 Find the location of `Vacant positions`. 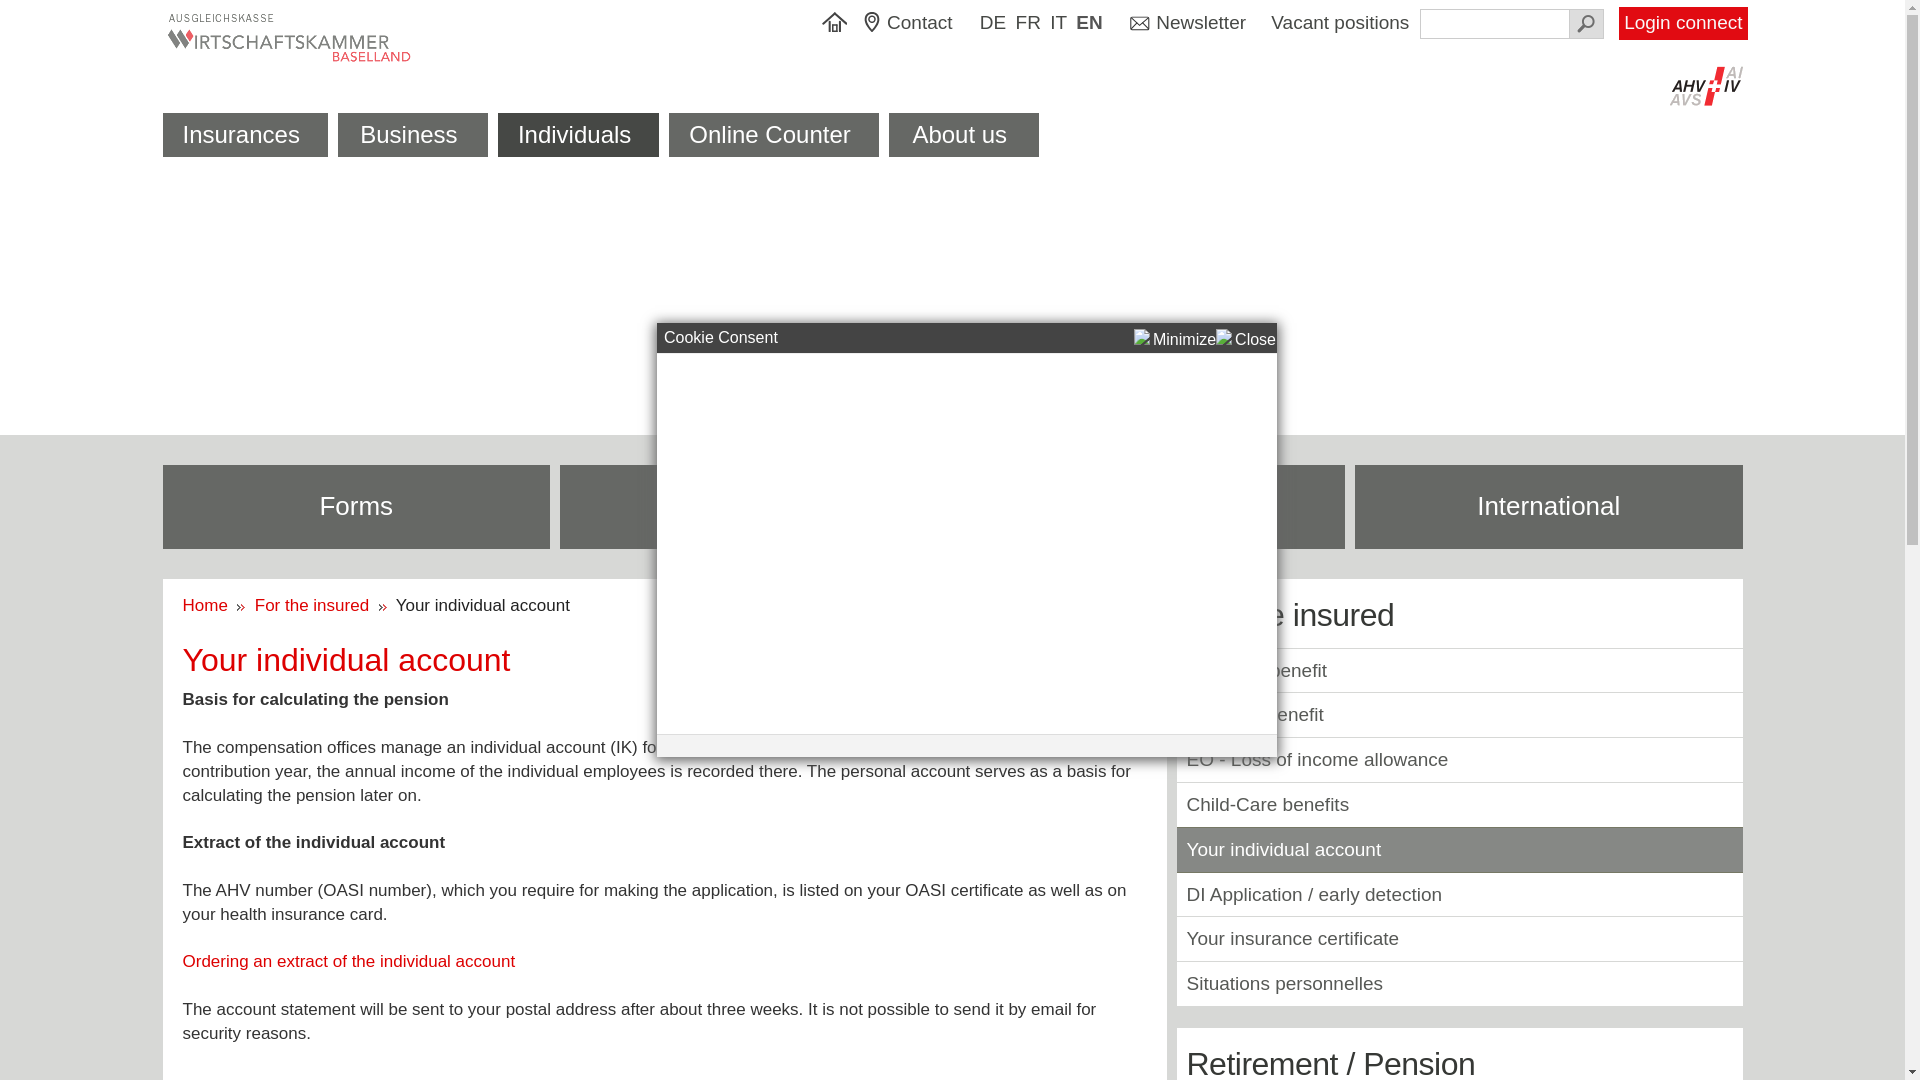

Vacant positions is located at coordinates (1342, 22).